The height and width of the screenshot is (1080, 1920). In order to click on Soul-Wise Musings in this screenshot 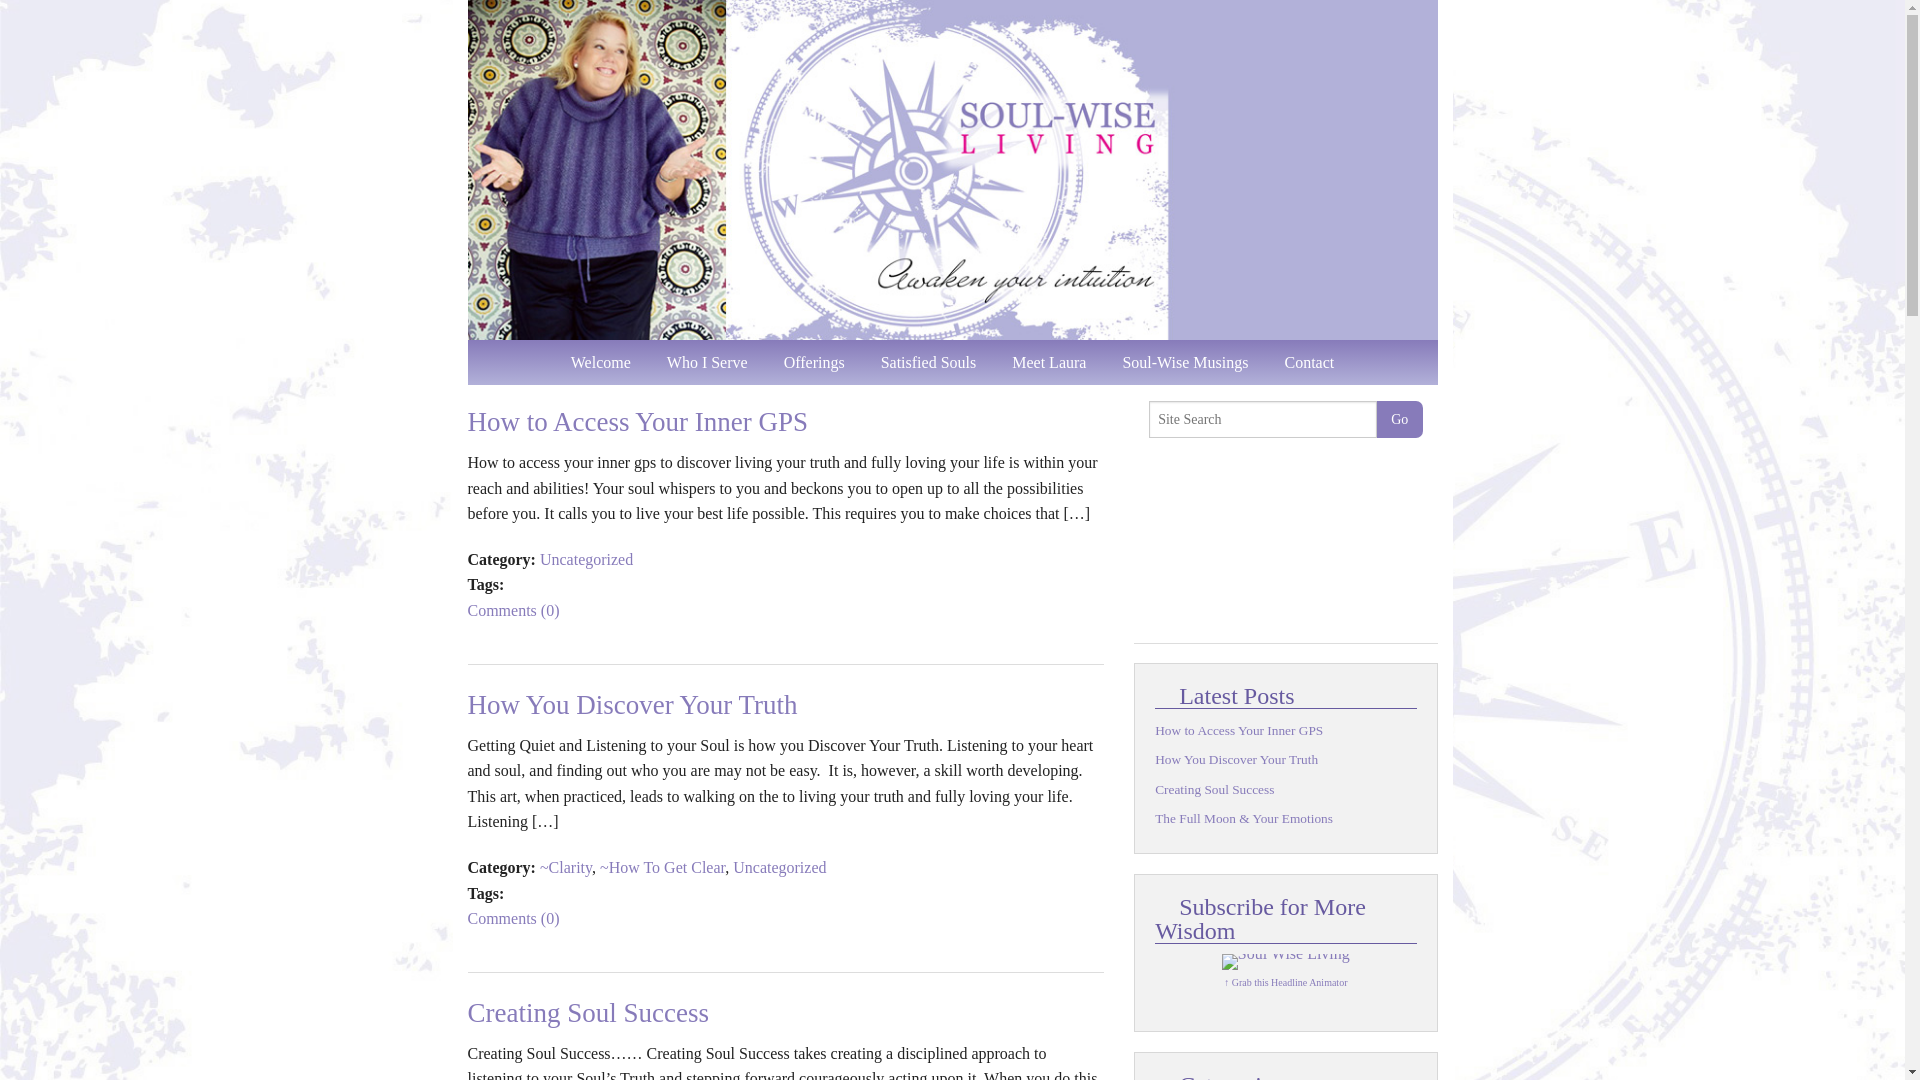, I will do `click(1184, 362)`.